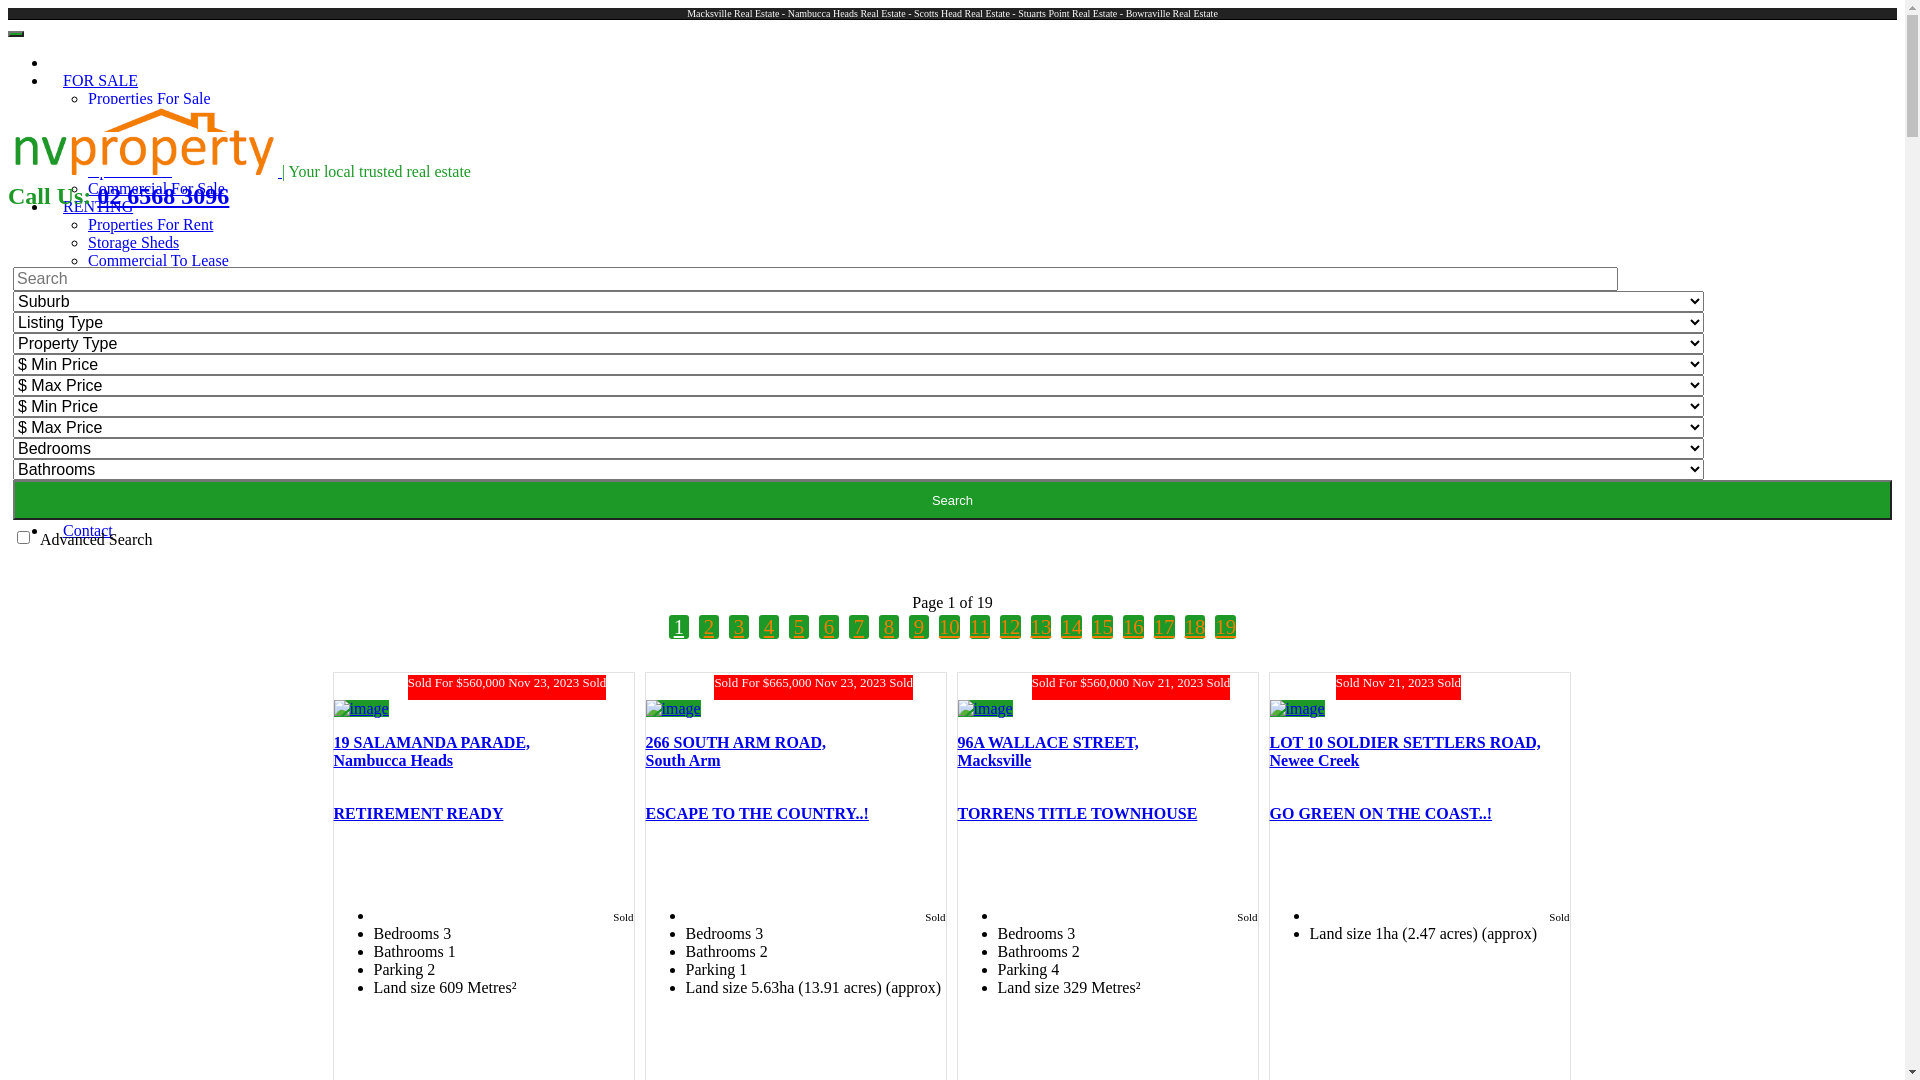  I want to click on 14, so click(1072, 627).